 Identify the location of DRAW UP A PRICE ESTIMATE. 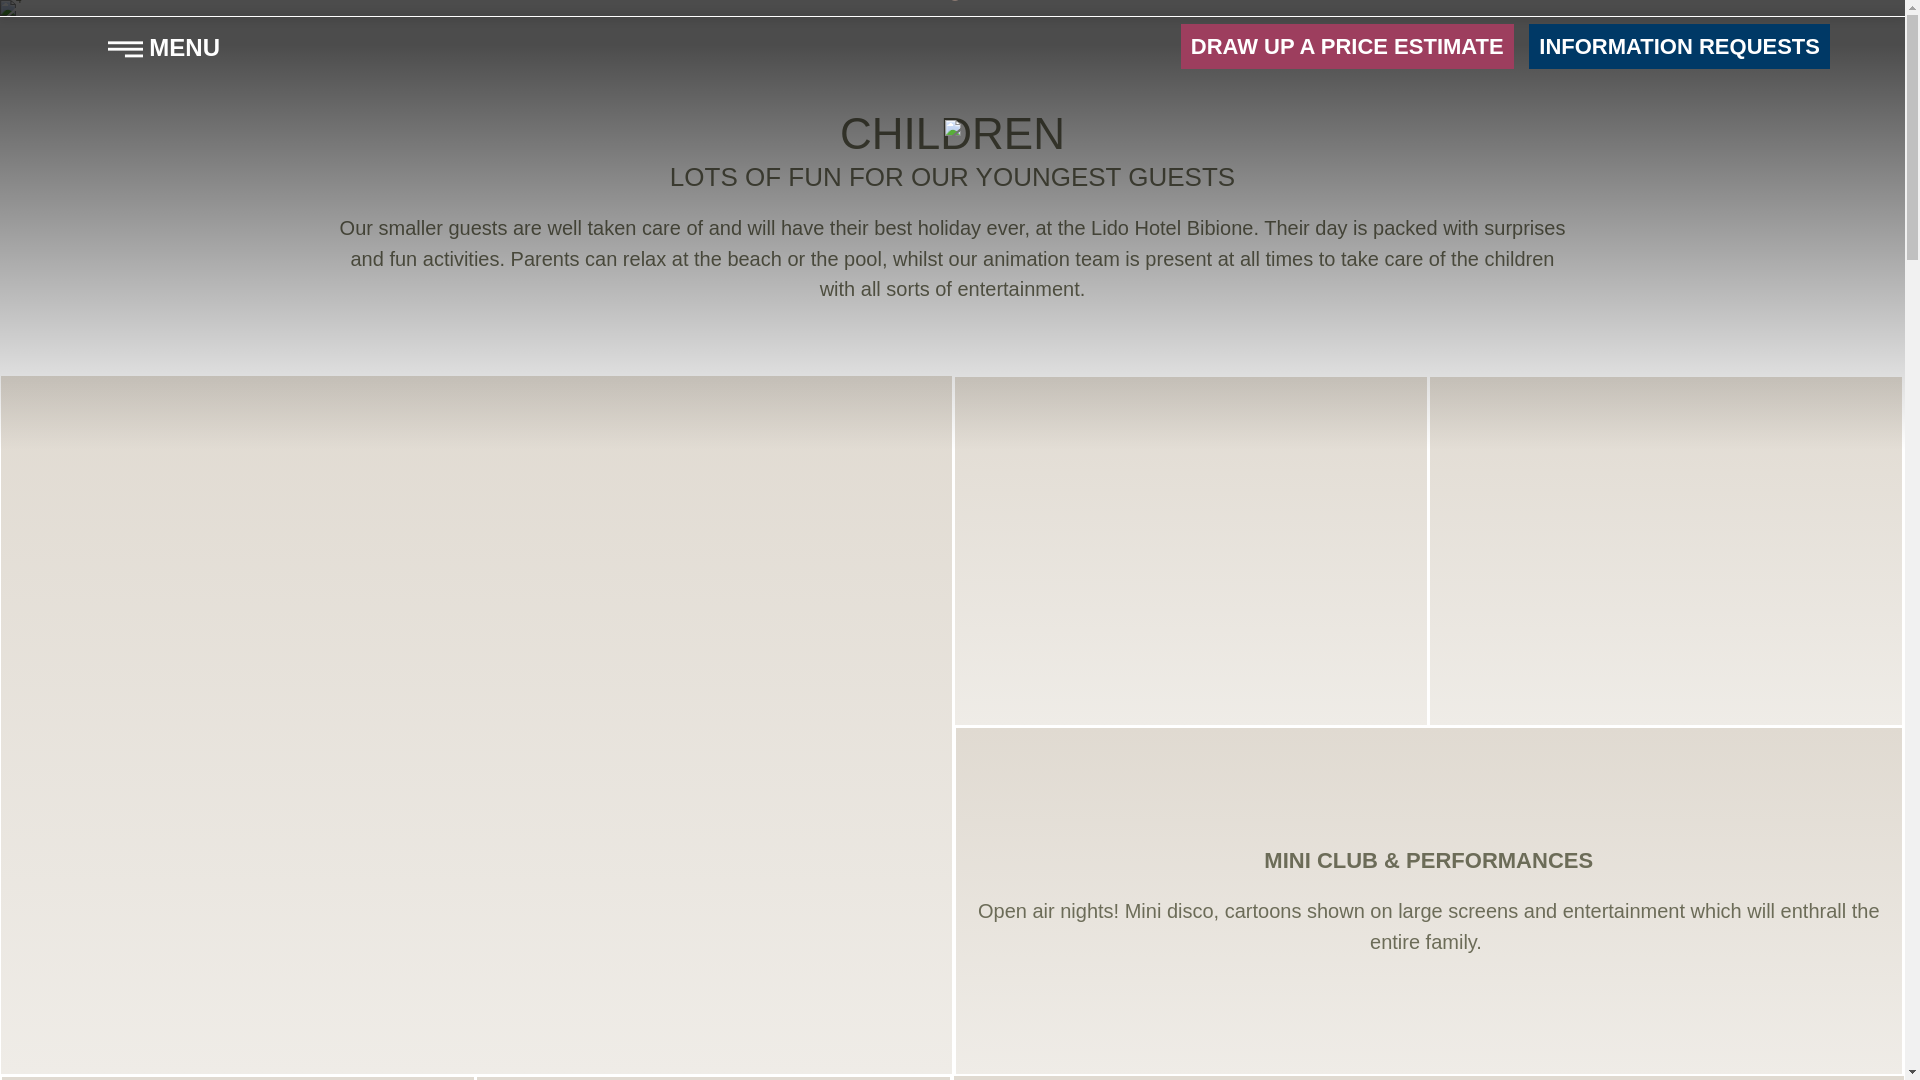
(1346, 46).